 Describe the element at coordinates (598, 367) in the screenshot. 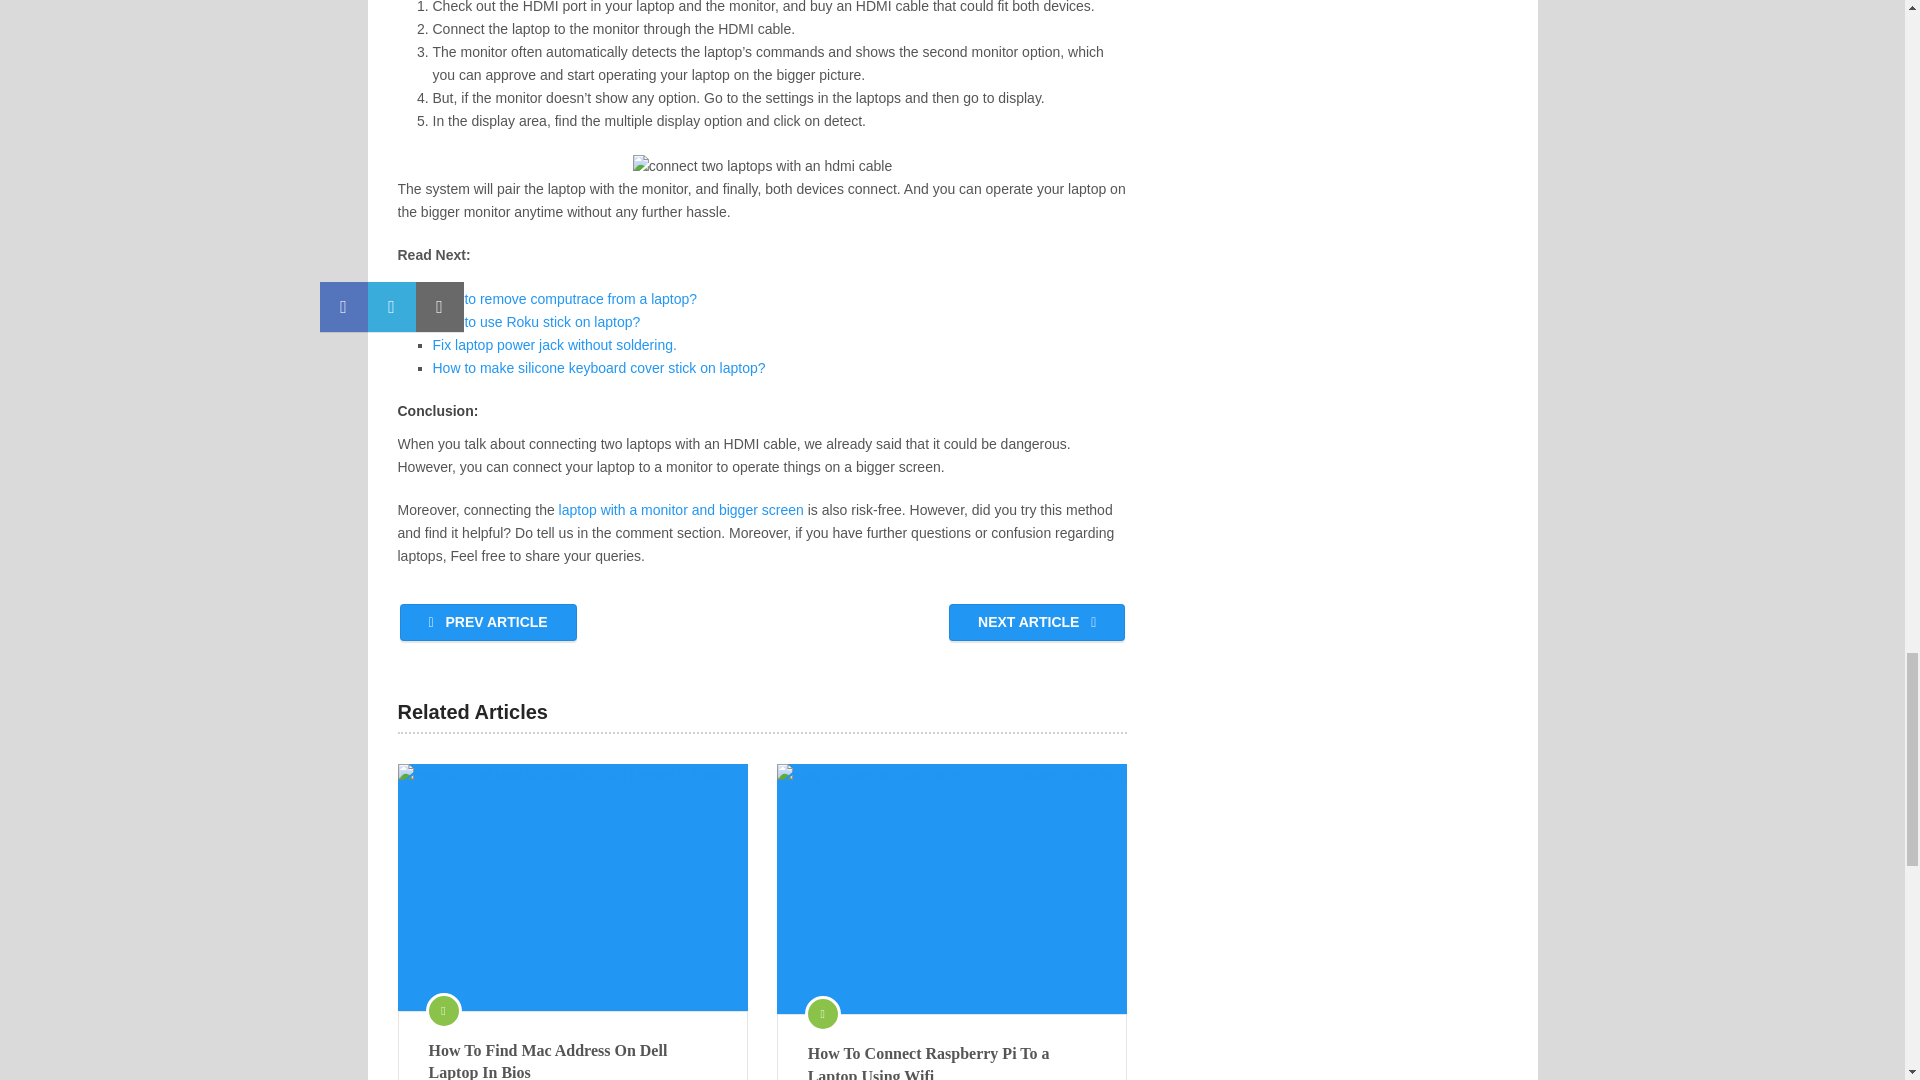

I see `How to make silicone keyboard cover stick on laptop?` at that location.